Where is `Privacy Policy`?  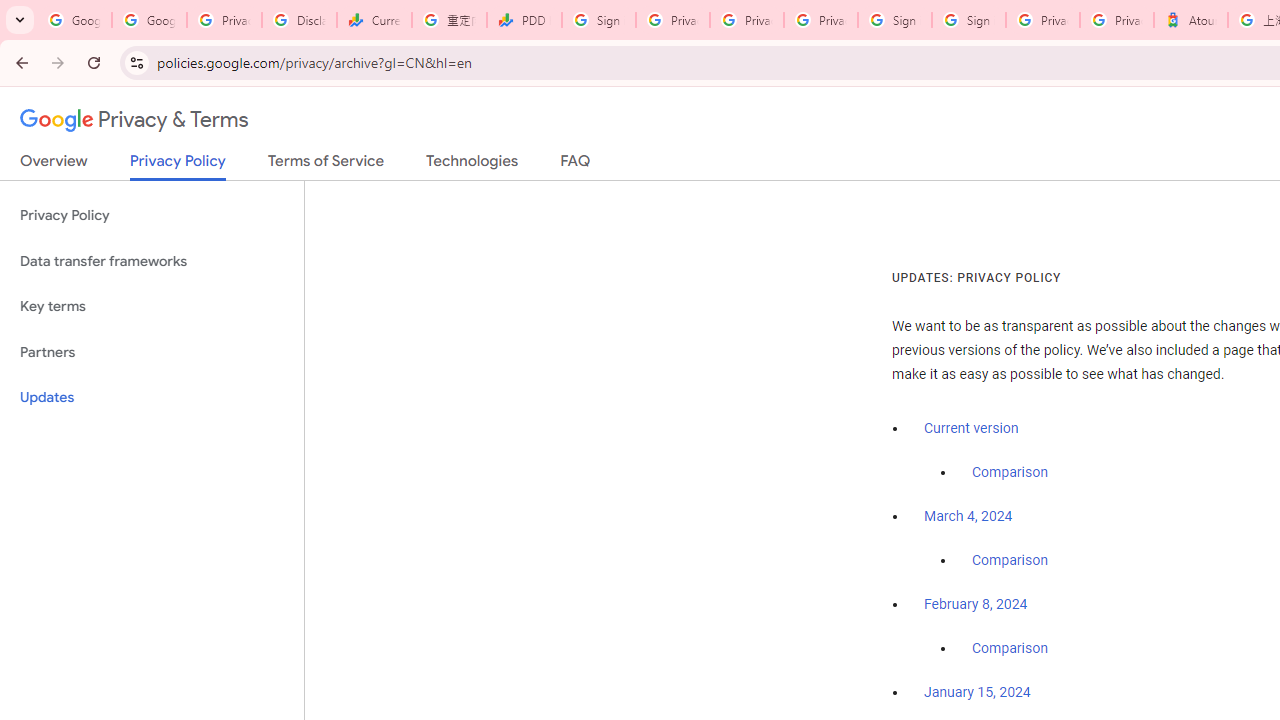 Privacy Policy is located at coordinates (152, 216).